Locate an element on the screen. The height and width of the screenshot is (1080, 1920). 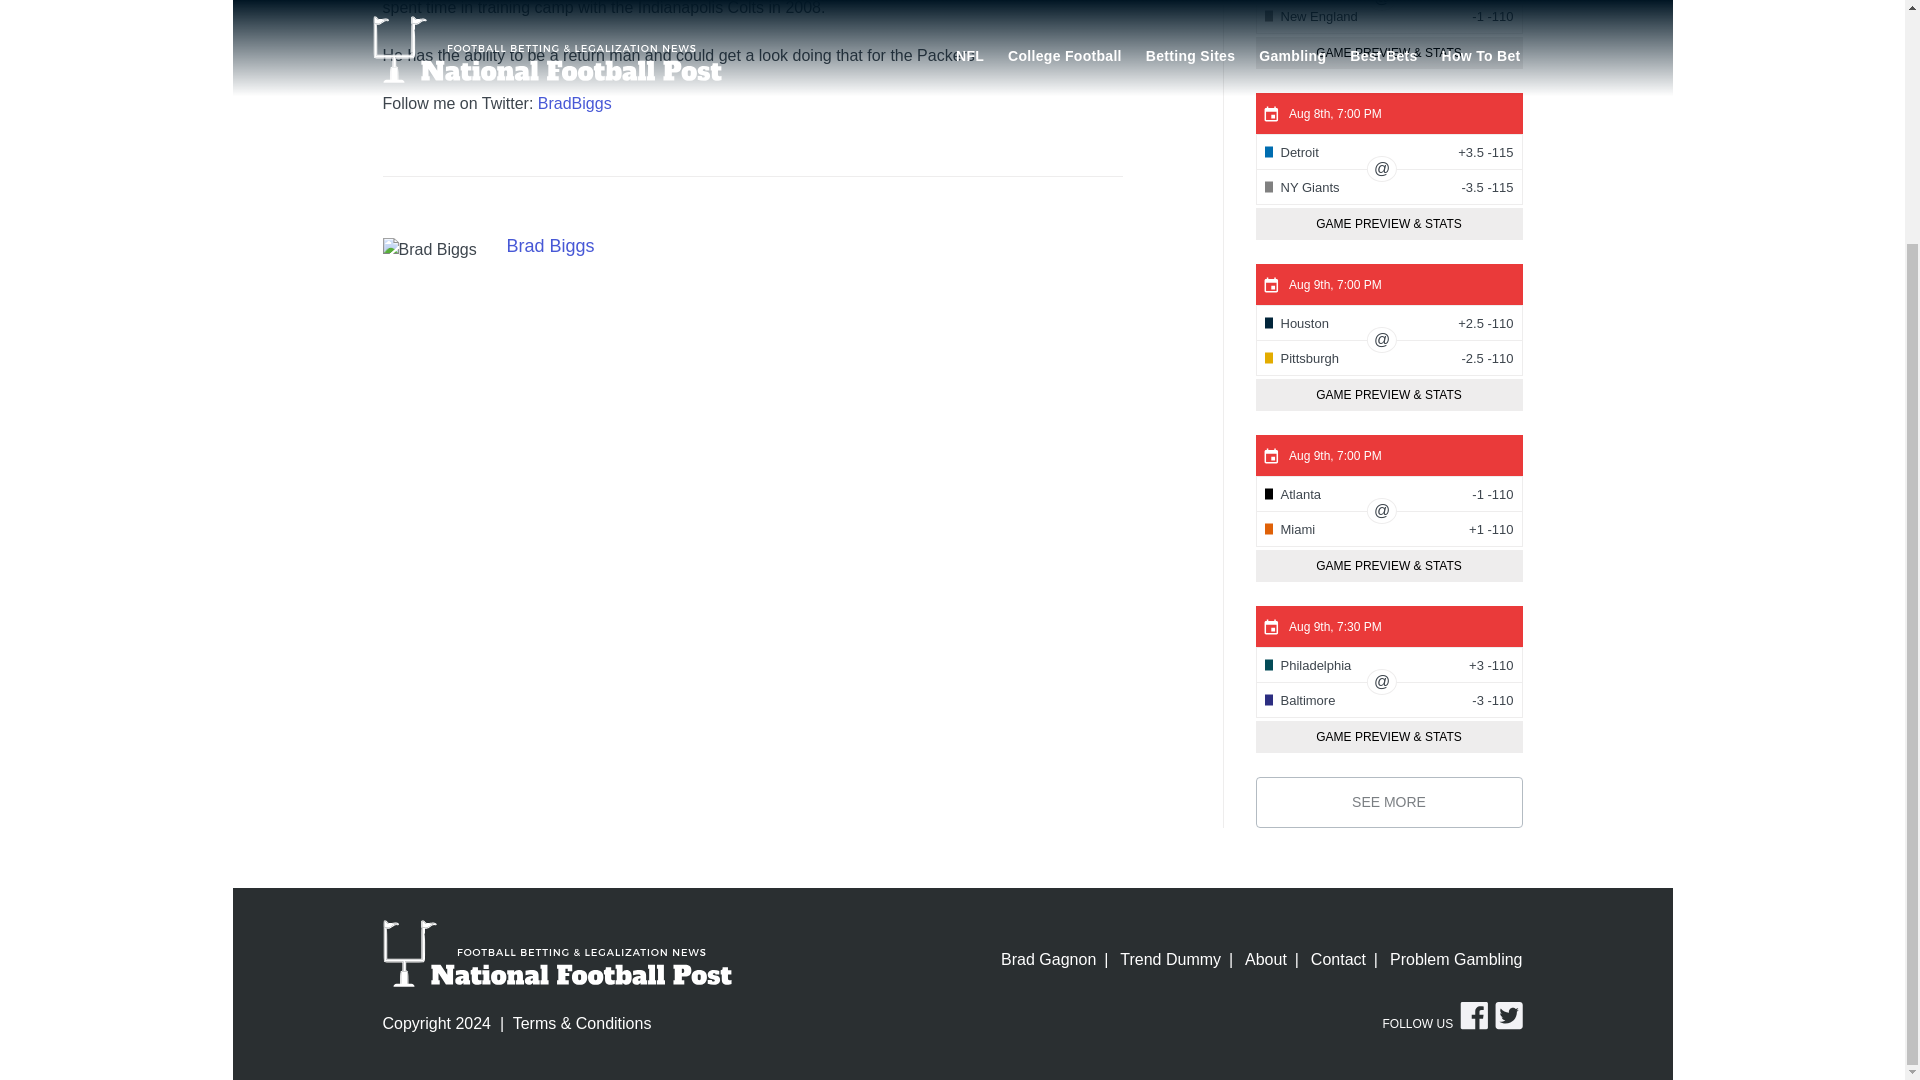
BradBiggs is located at coordinates (574, 104).